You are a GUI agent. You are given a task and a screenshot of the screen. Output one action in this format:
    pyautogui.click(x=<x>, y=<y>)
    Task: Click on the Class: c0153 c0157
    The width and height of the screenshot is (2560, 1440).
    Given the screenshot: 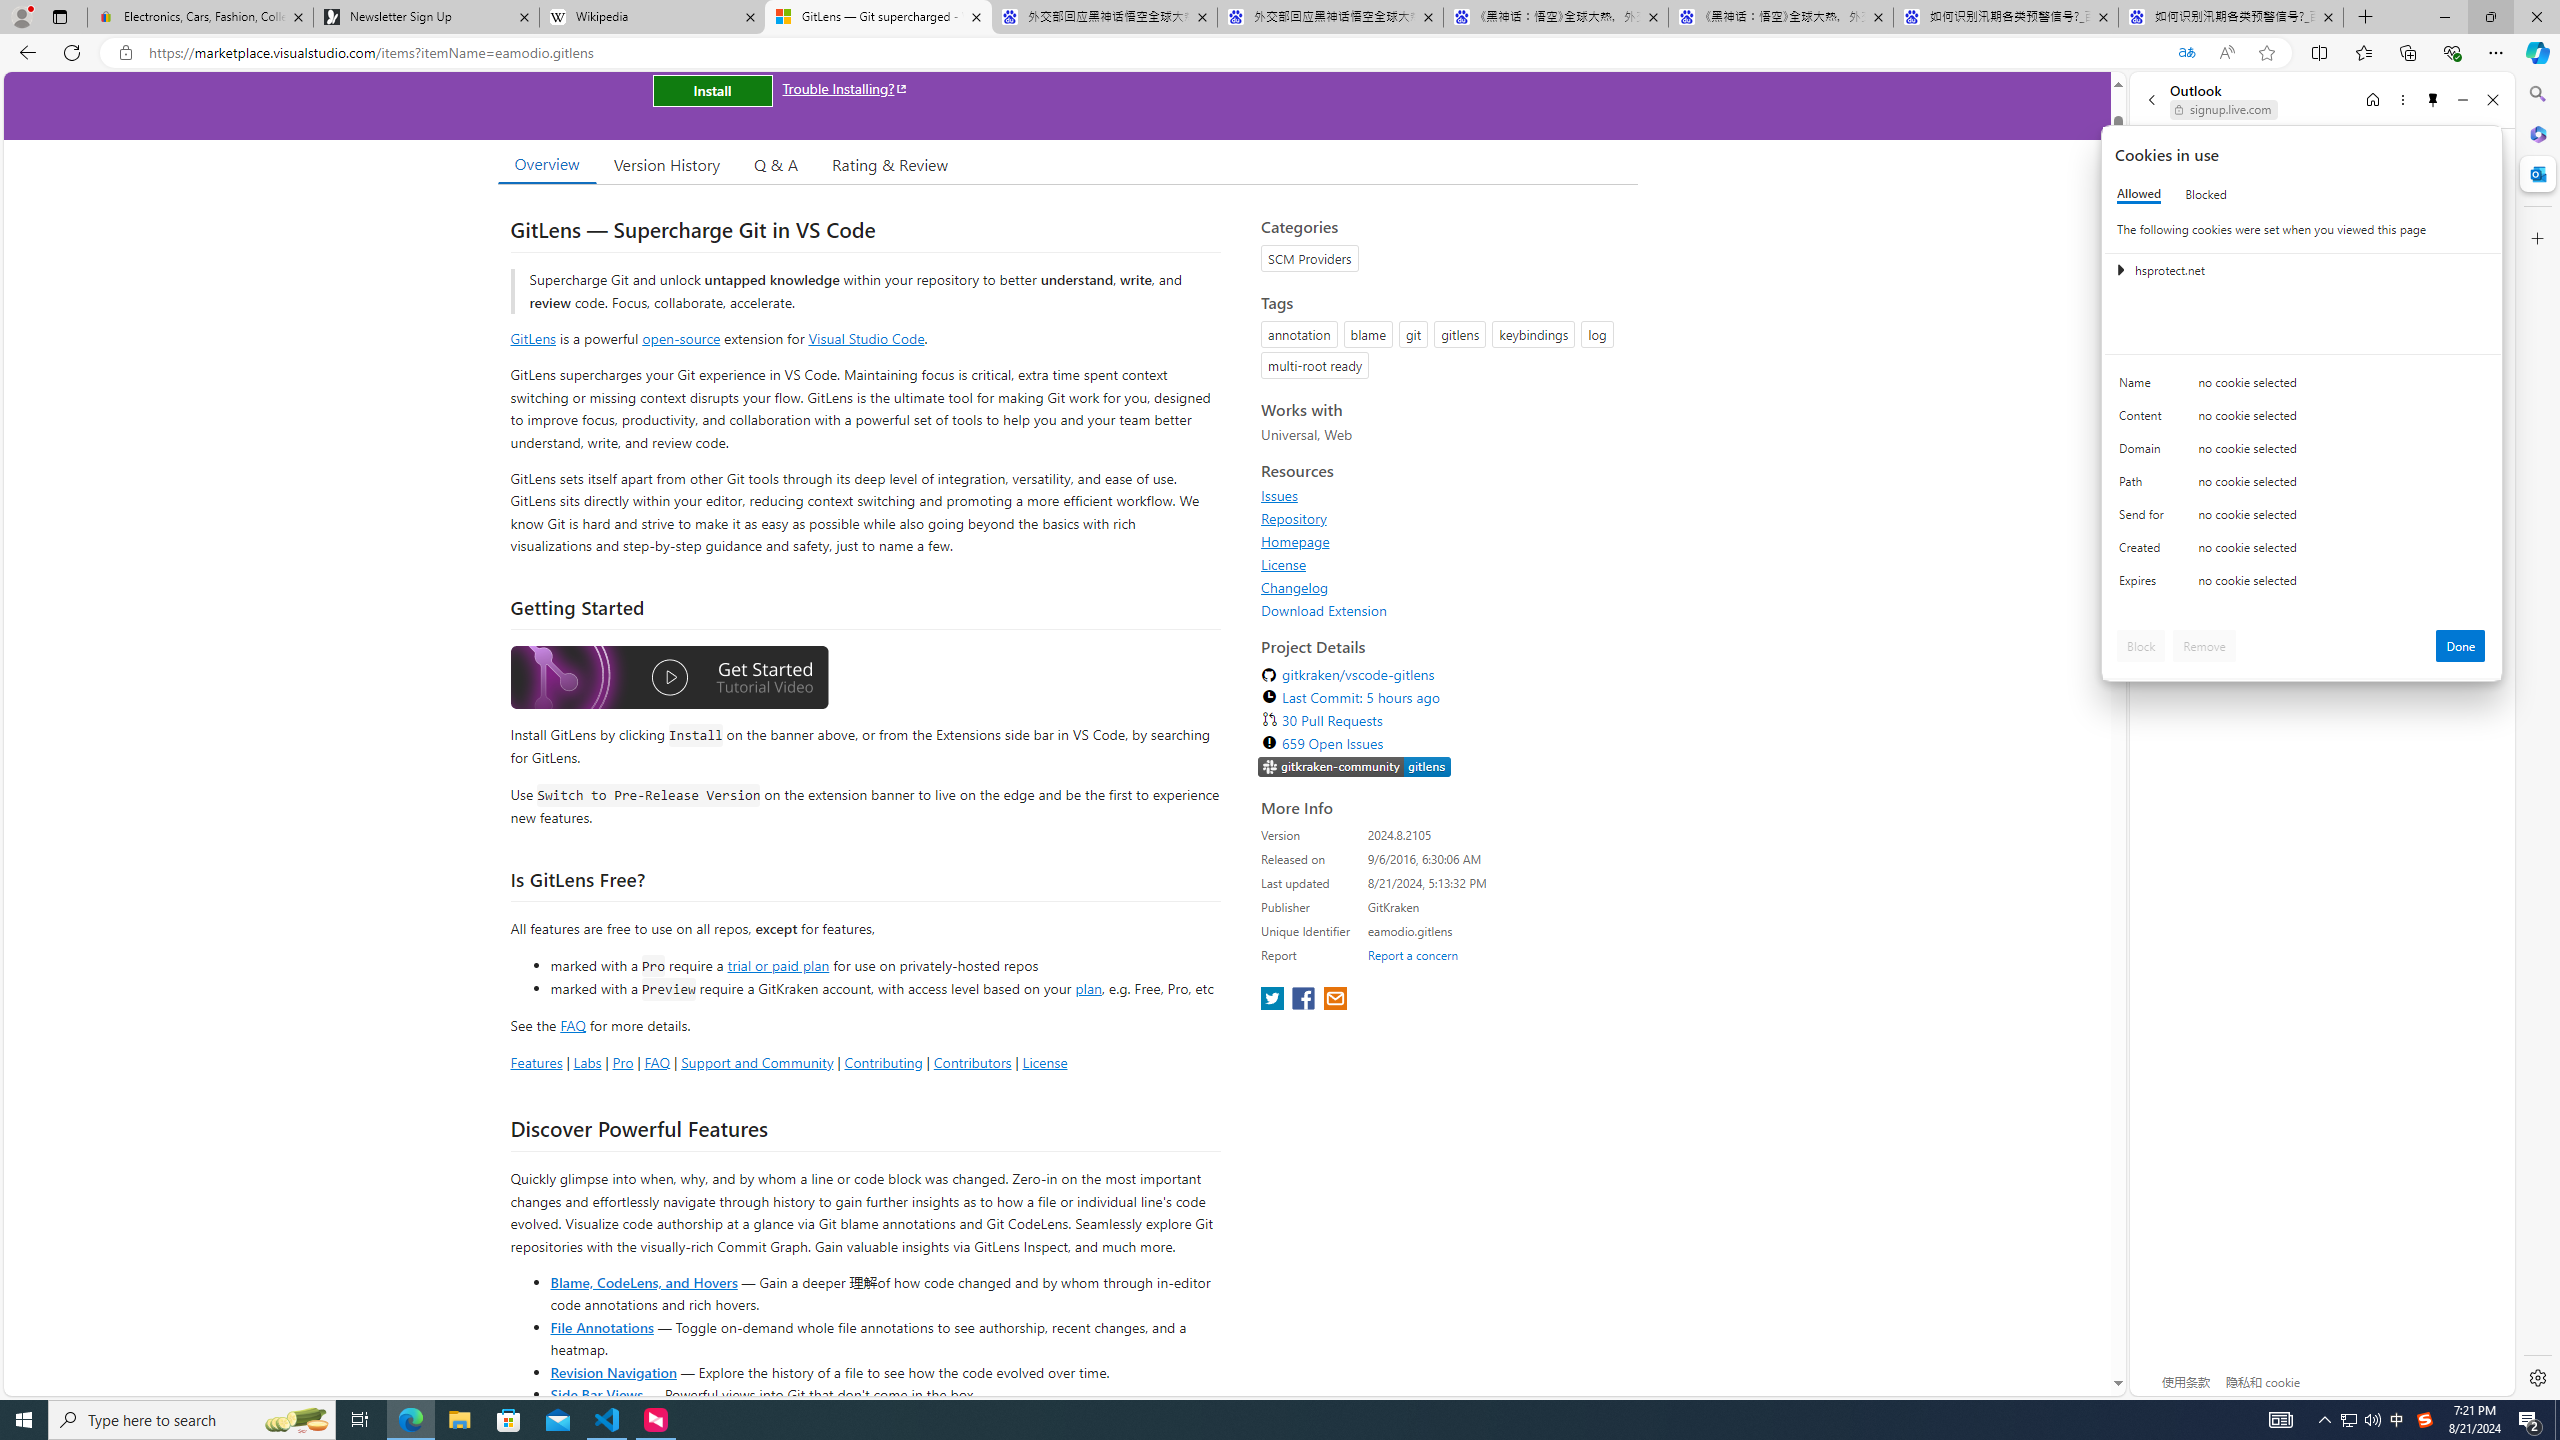 What is the action you would take?
    pyautogui.click(x=2302, y=584)
    